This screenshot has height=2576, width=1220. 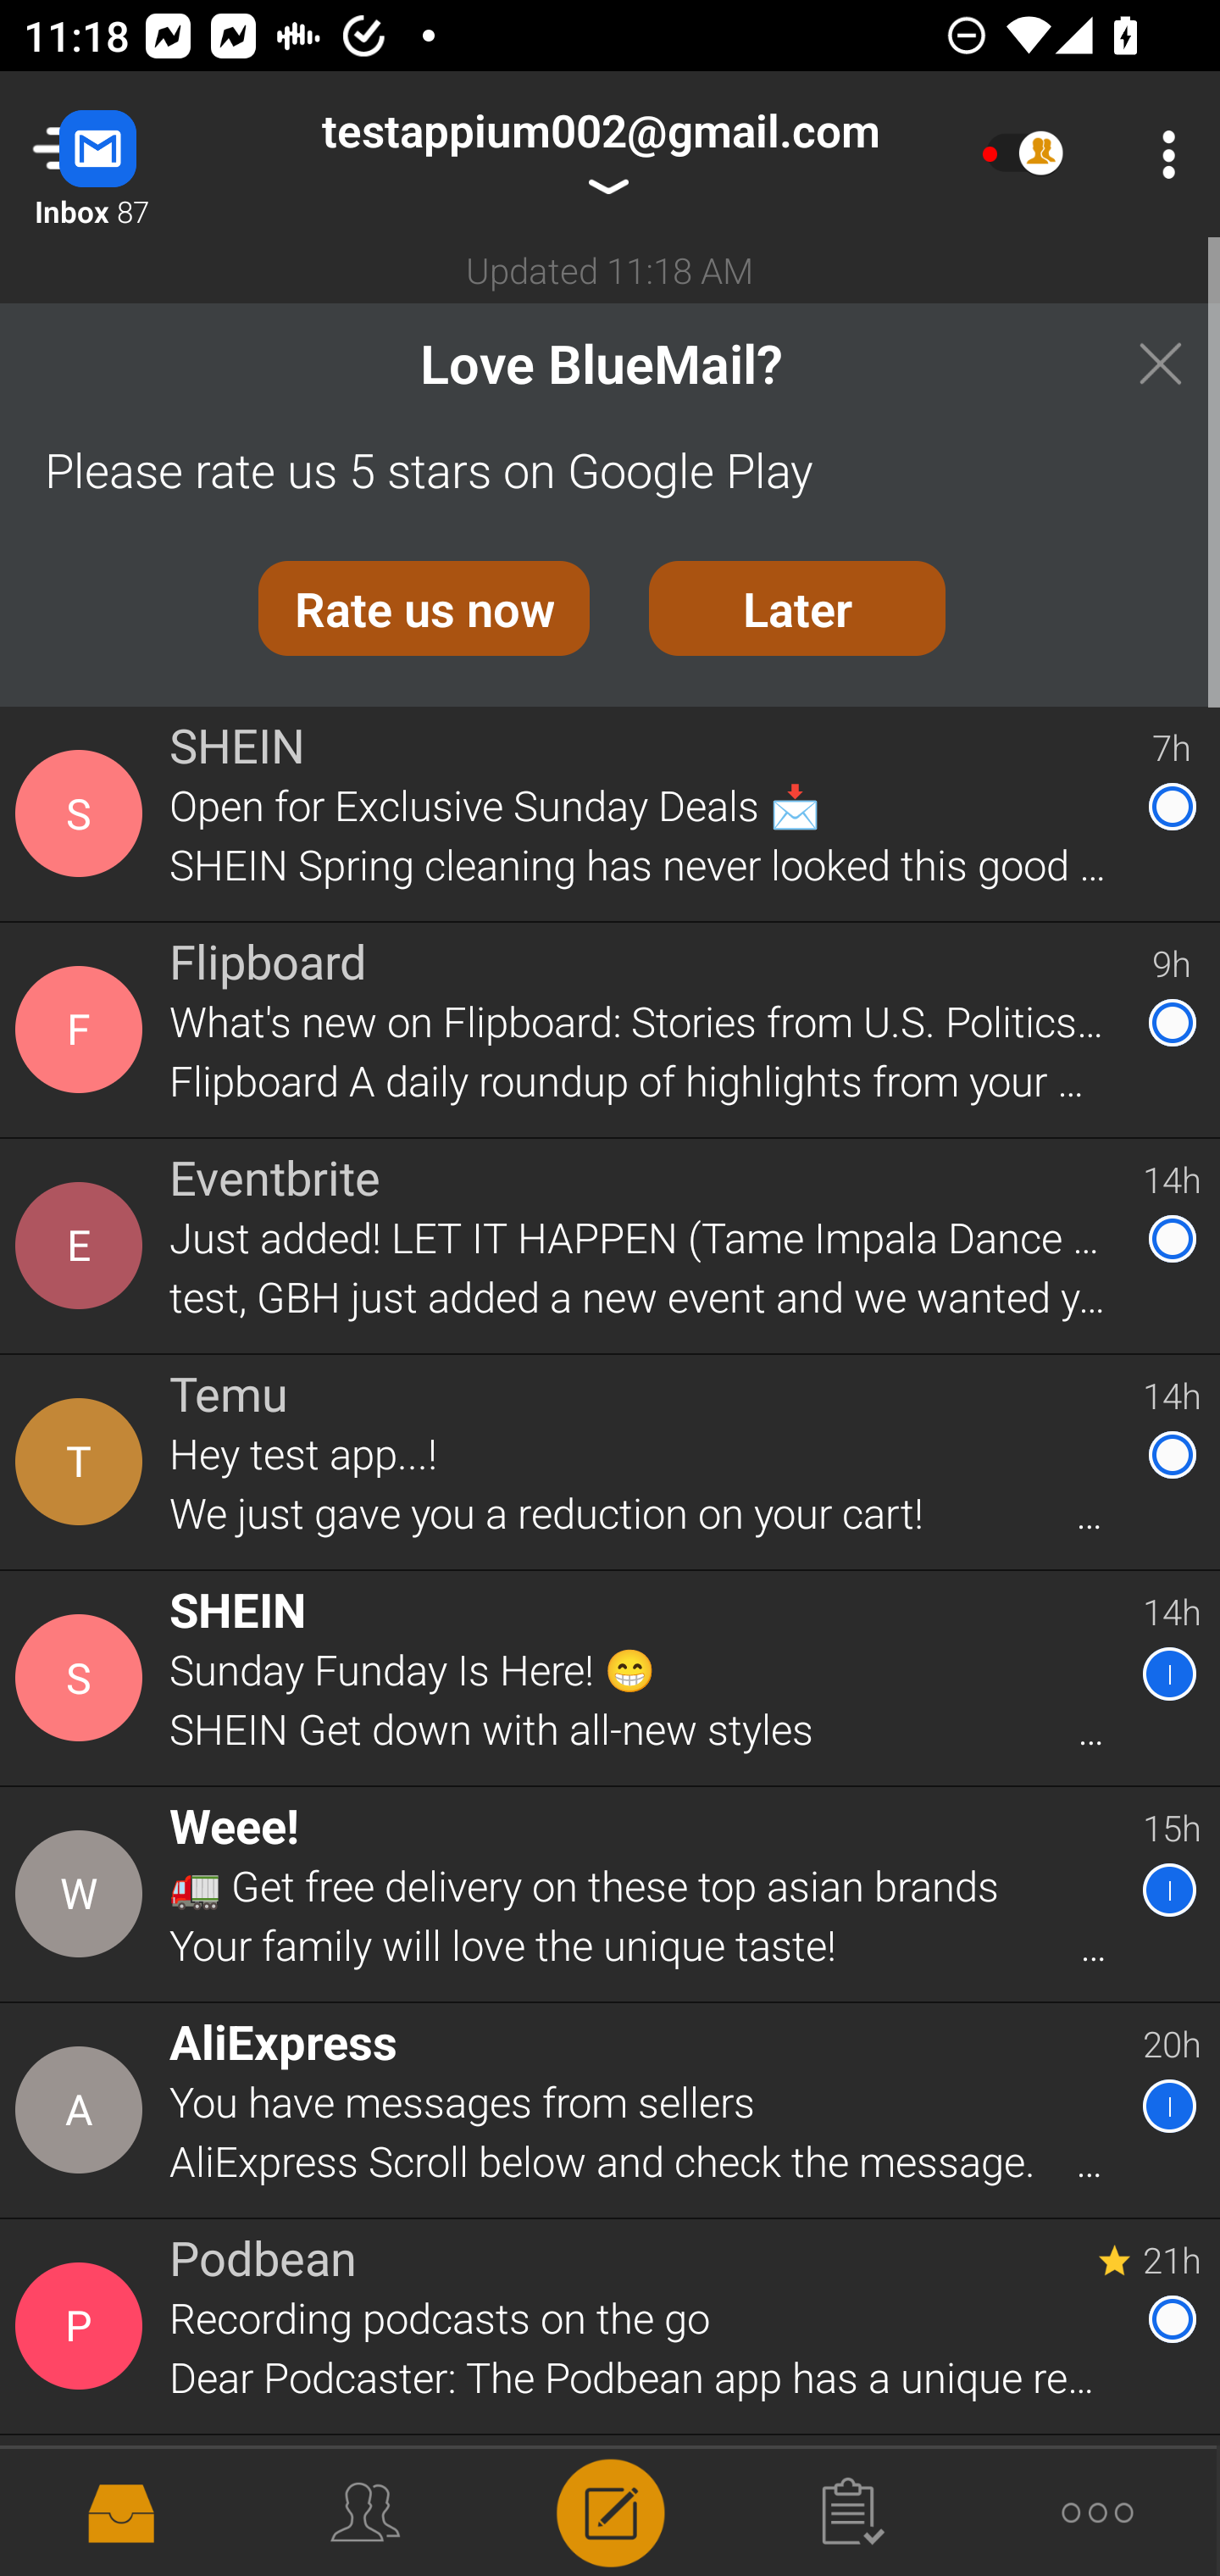 What do you see at coordinates (83, 1029) in the screenshot?
I see `Contact Details` at bounding box center [83, 1029].